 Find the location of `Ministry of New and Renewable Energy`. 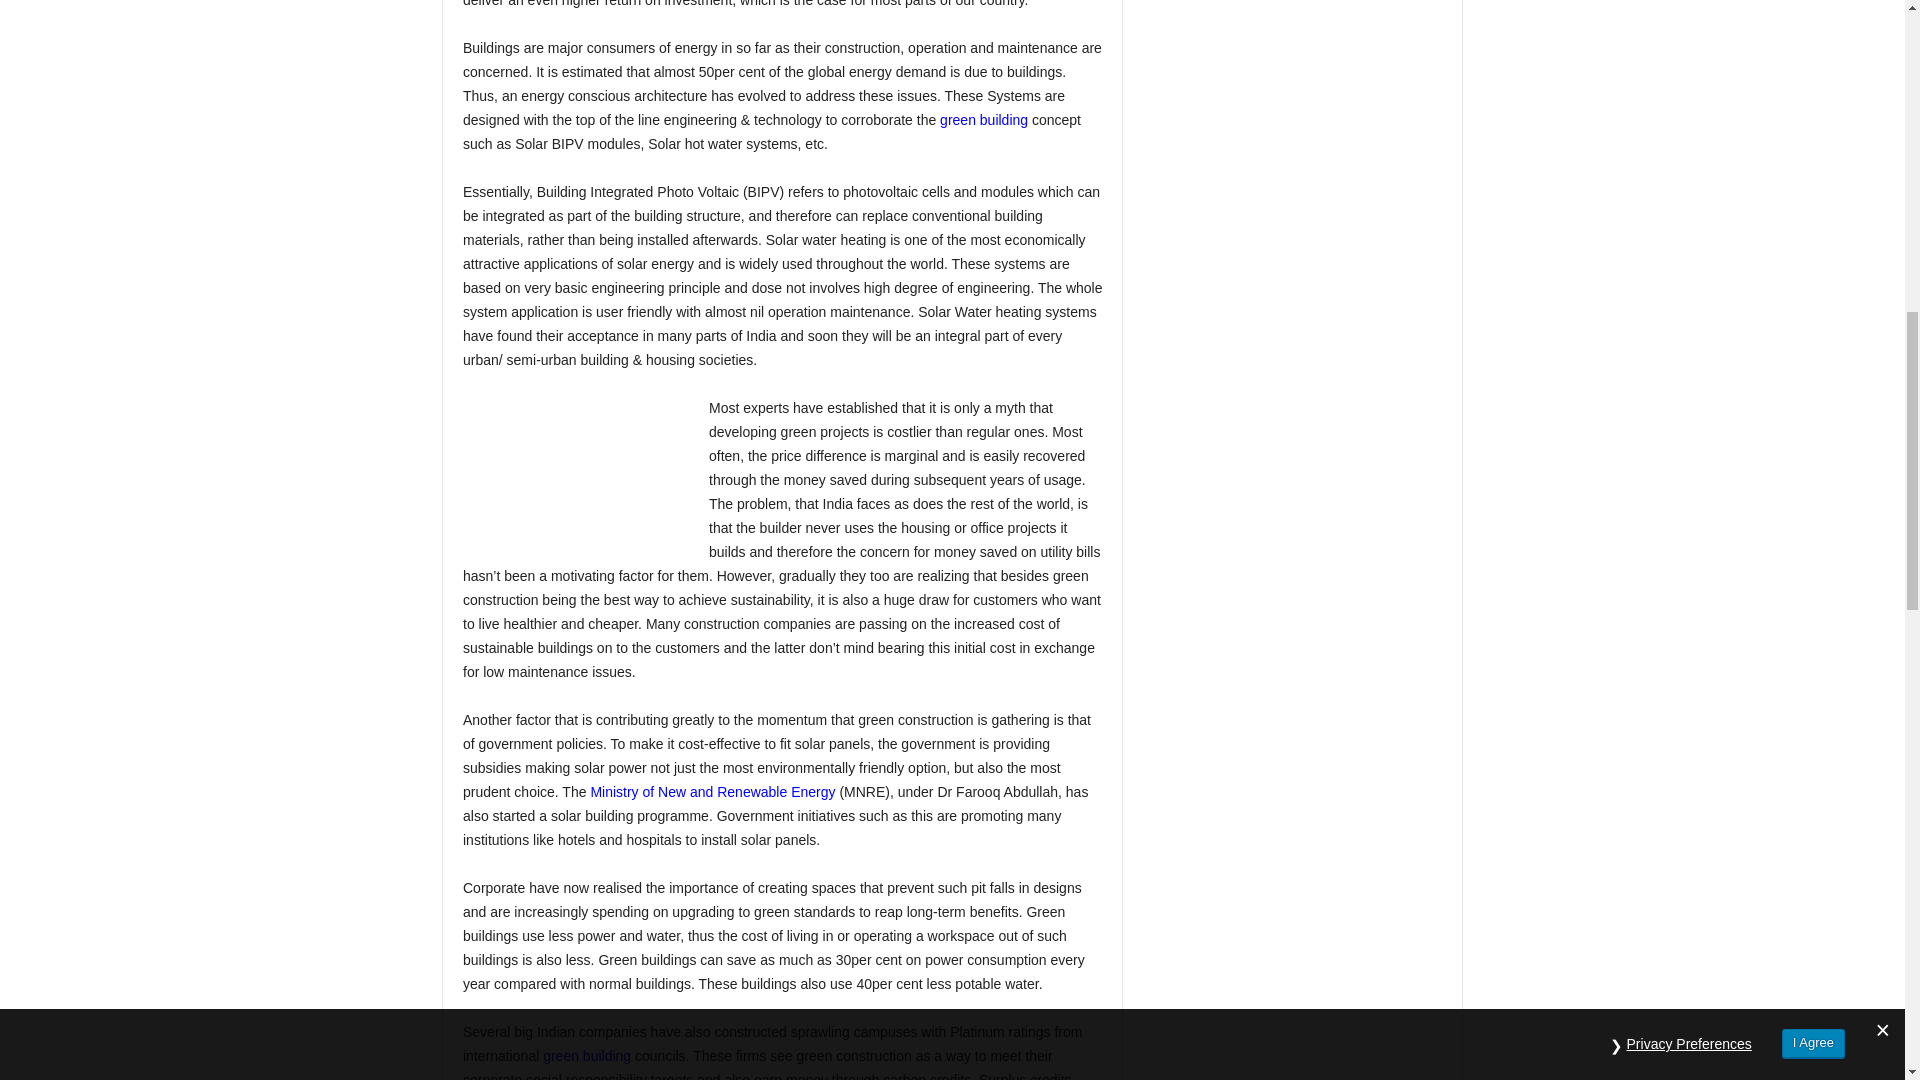

Ministry of New and Renewable Energy is located at coordinates (712, 792).